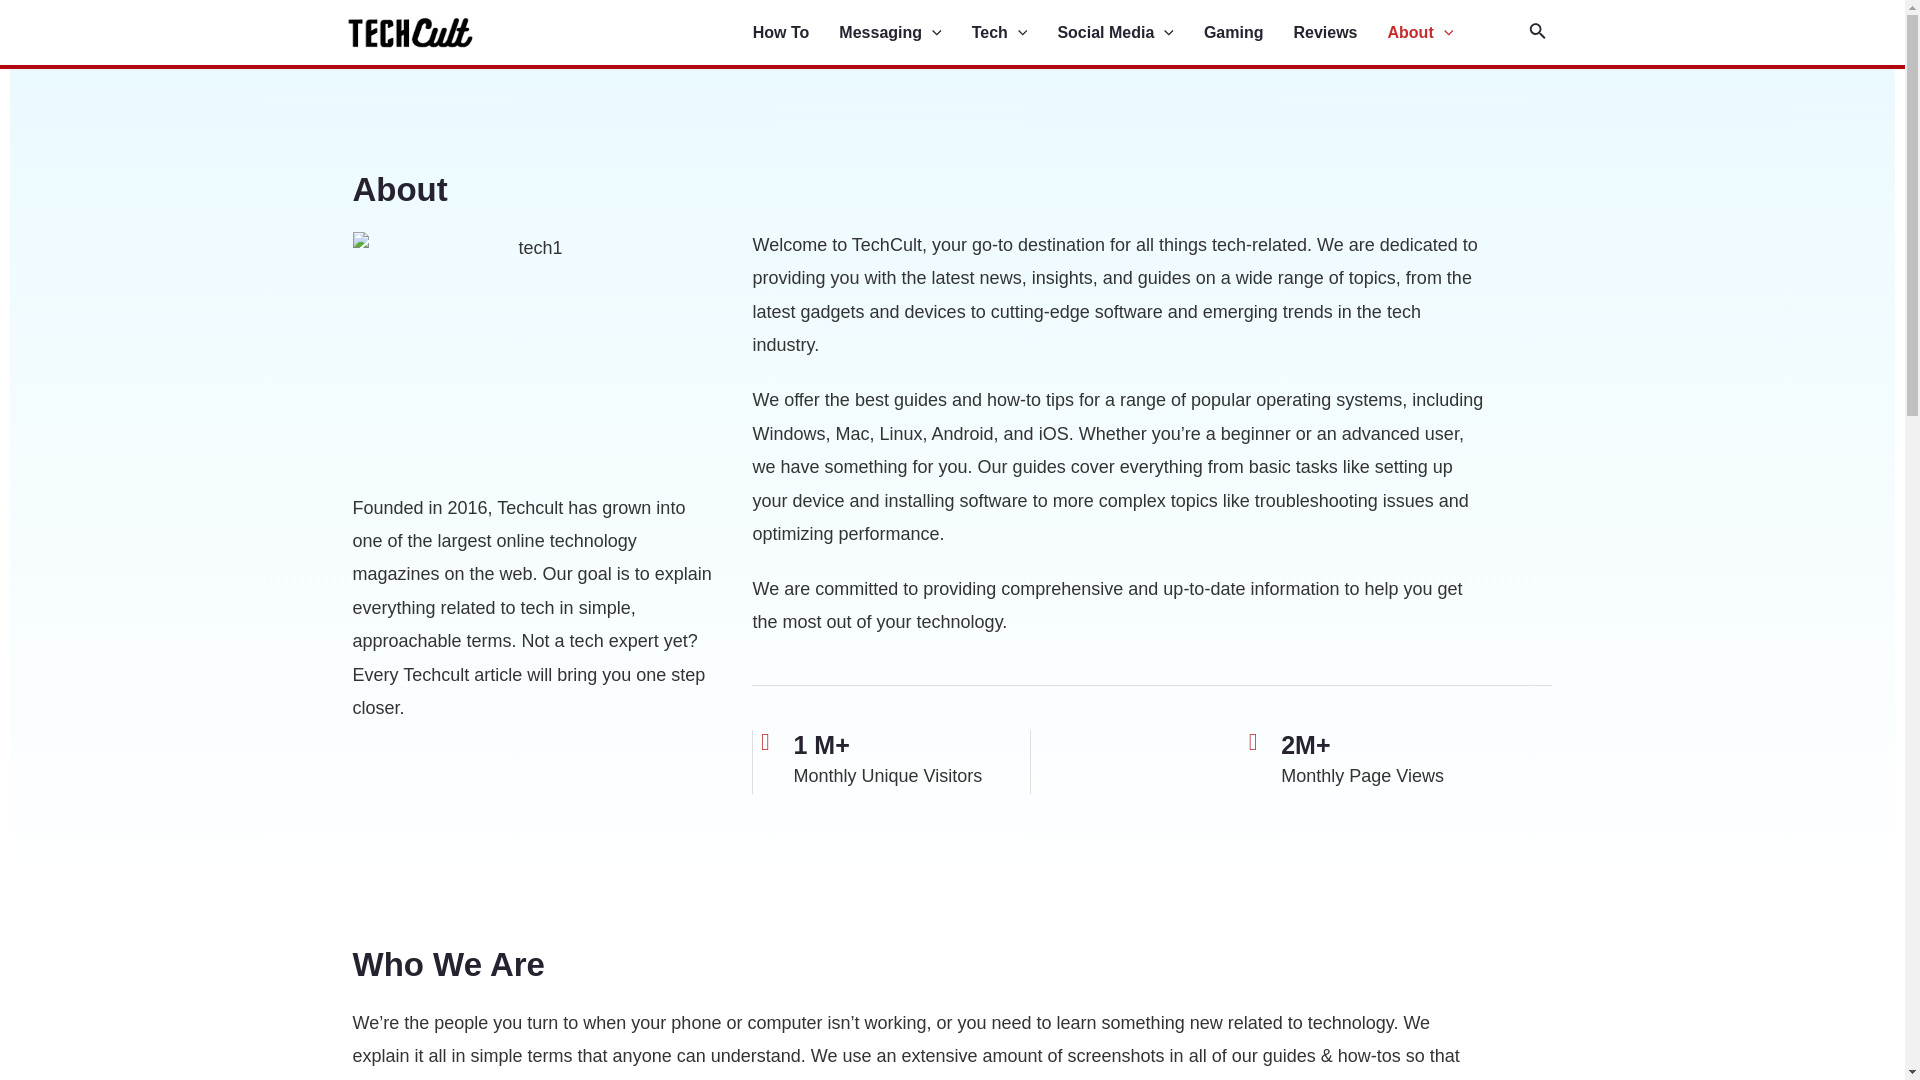 This screenshot has height=1080, width=1920. I want to click on How To, so click(796, 33).